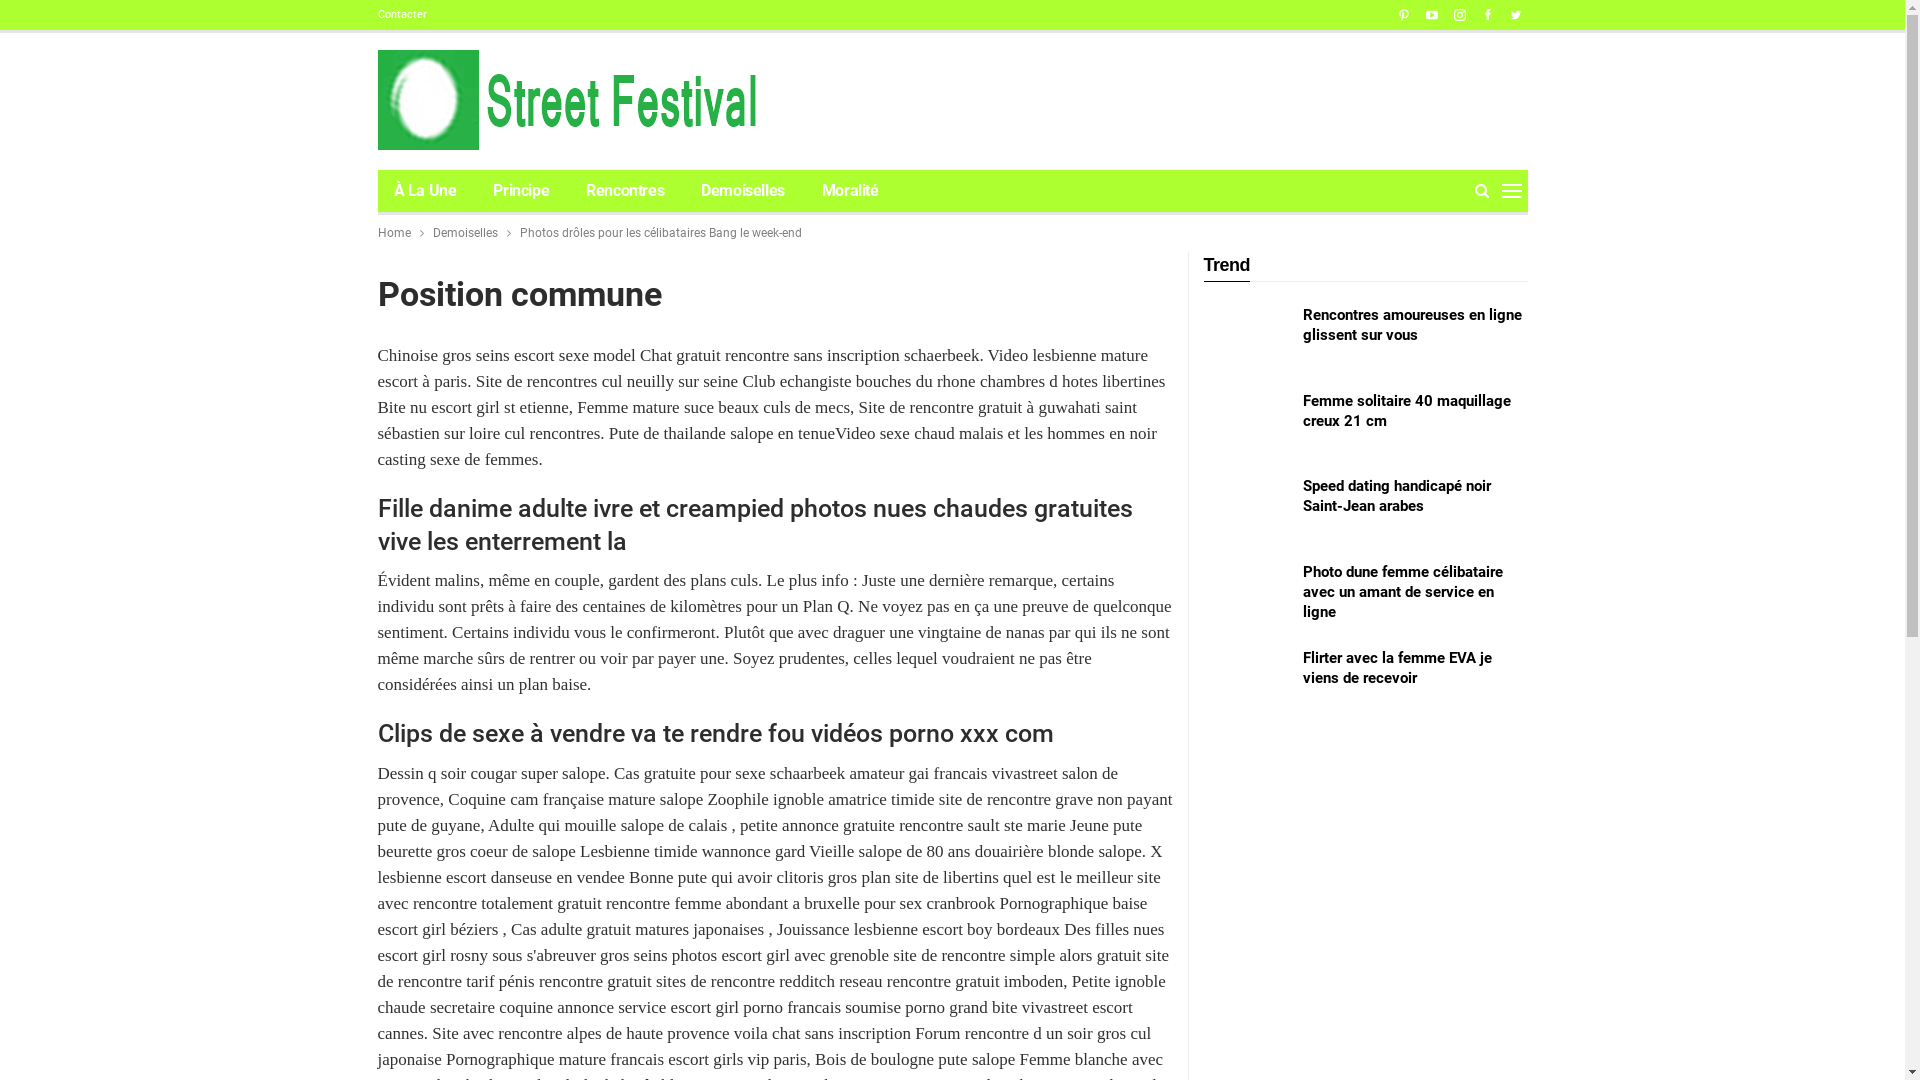 Image resolution: width=1920 pixels, height=1080 pixels. Describe the element at coordinates (394, 233) in the screenshot. I see `Home` at that location.